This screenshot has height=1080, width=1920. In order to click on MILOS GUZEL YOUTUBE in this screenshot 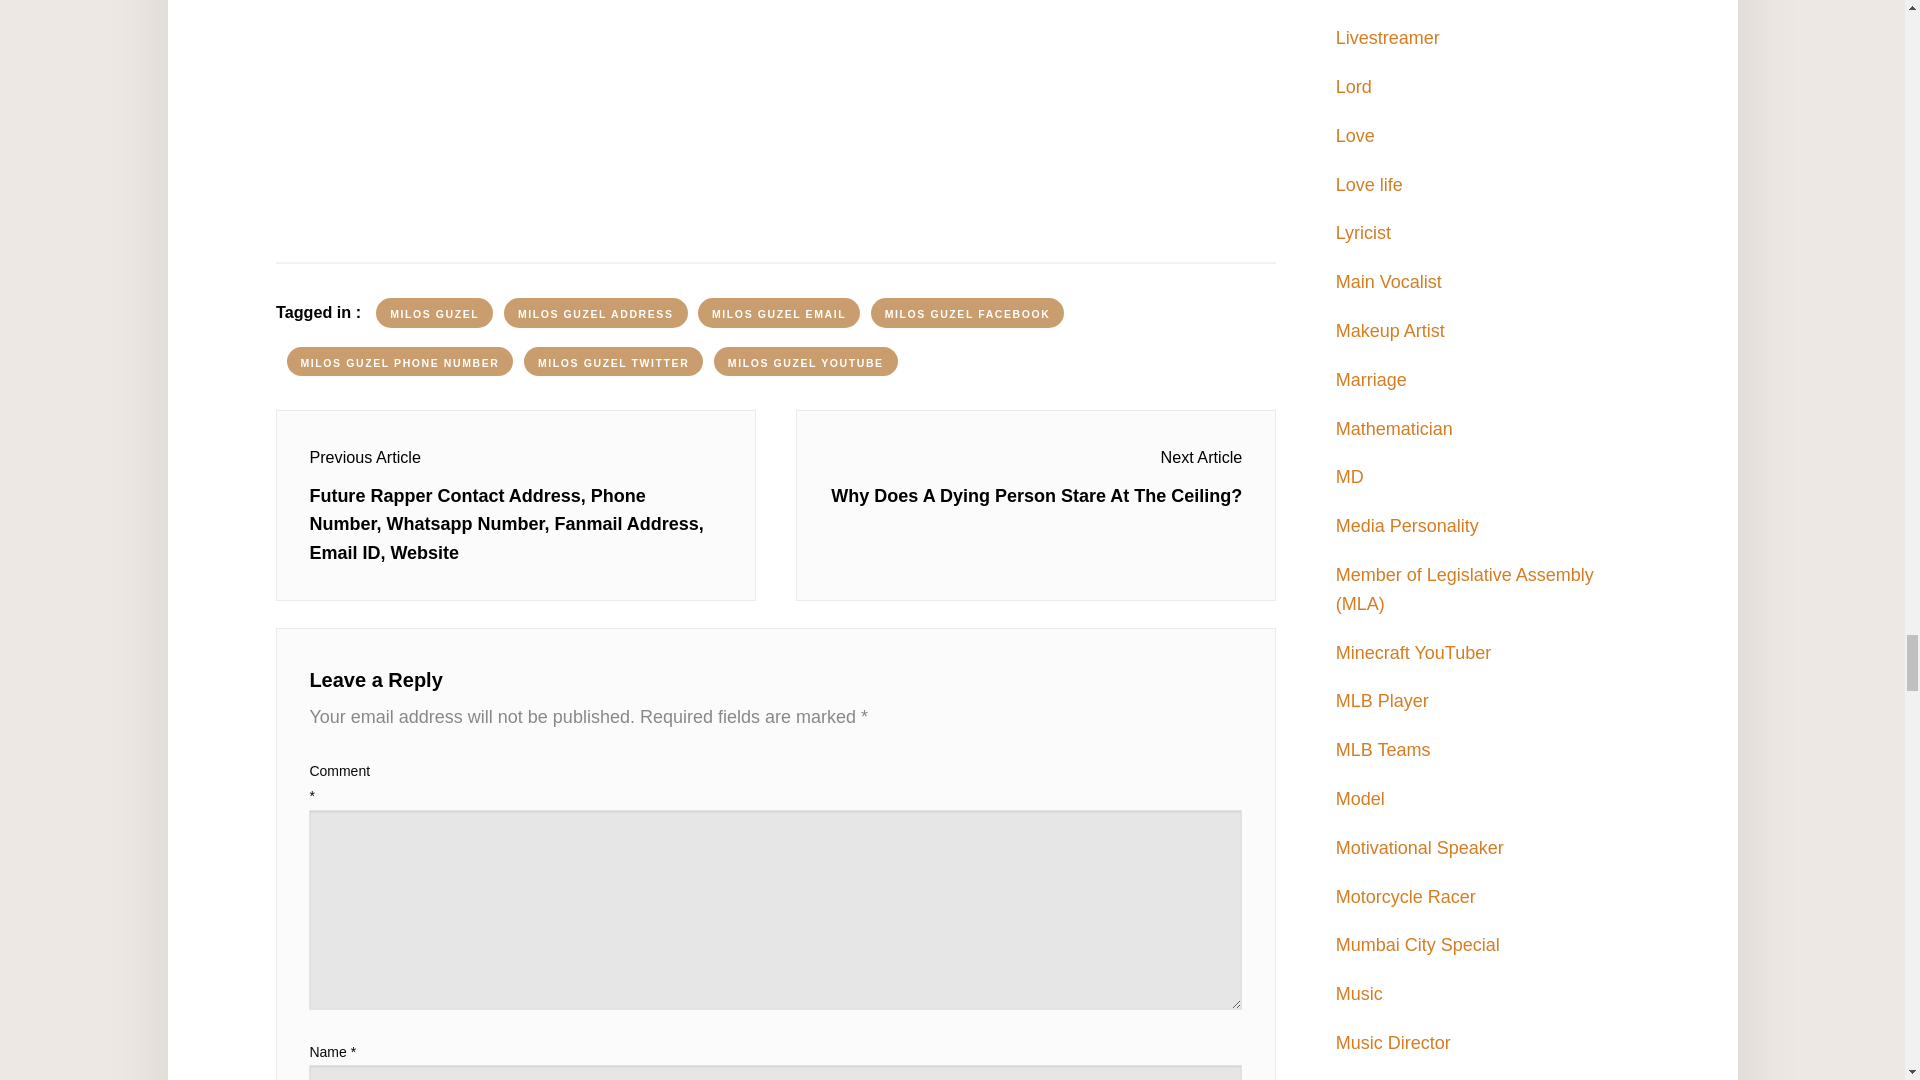, I will do `click(806, 361)`.